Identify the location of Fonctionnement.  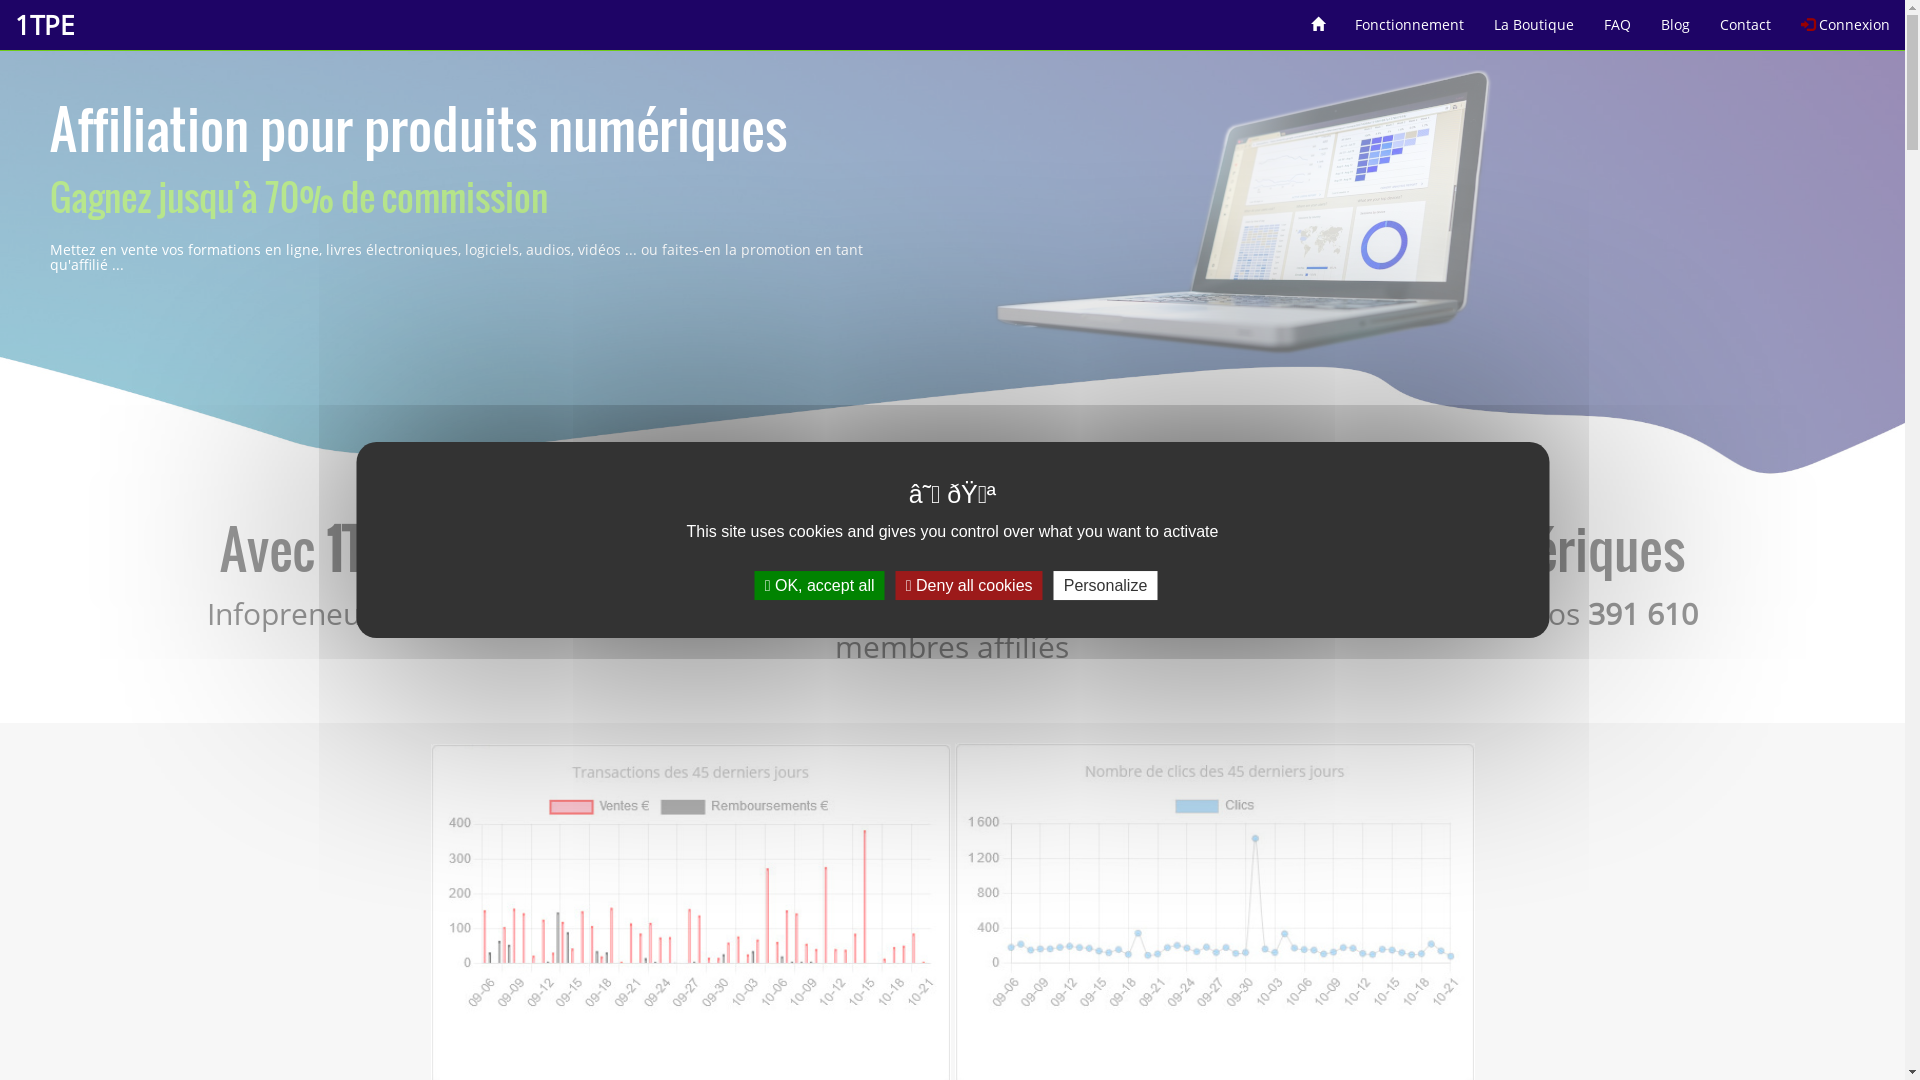
(1410, 18).